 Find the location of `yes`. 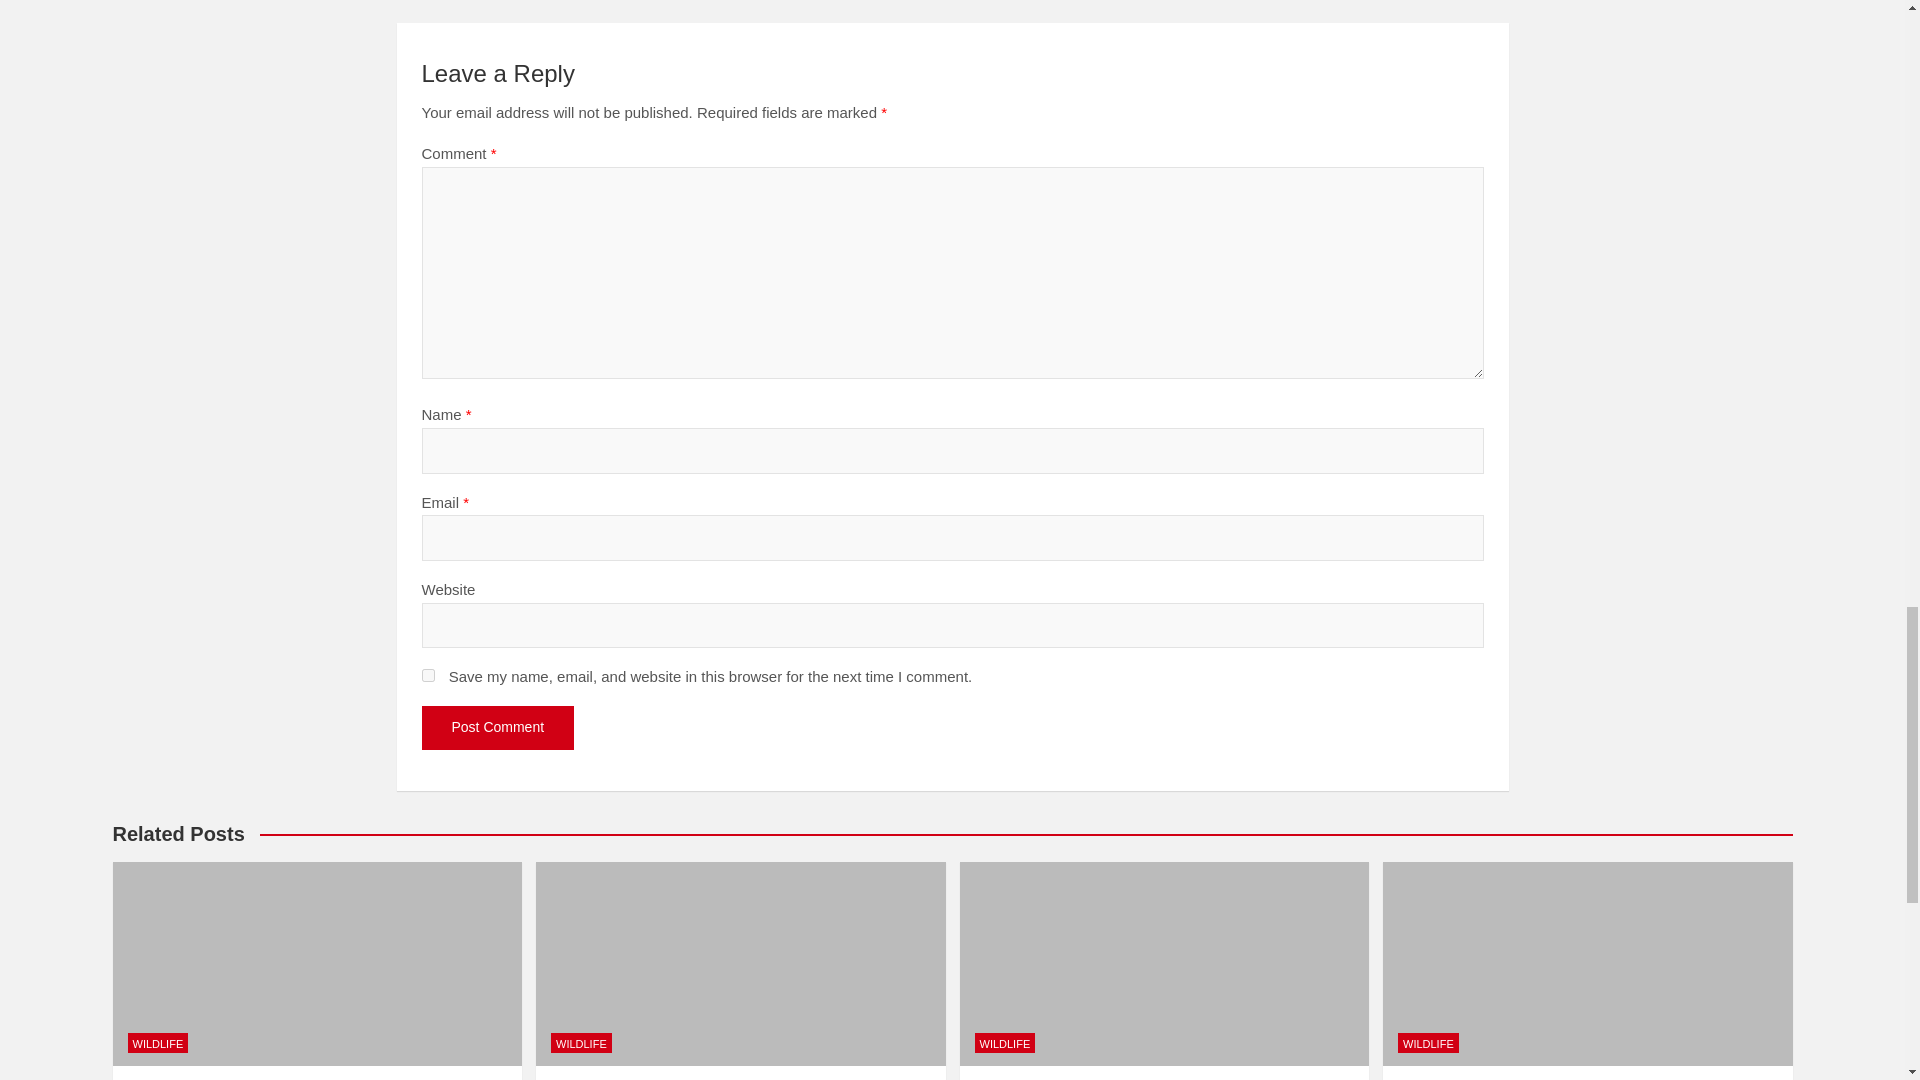

yes is located at coordinates (428, 674).